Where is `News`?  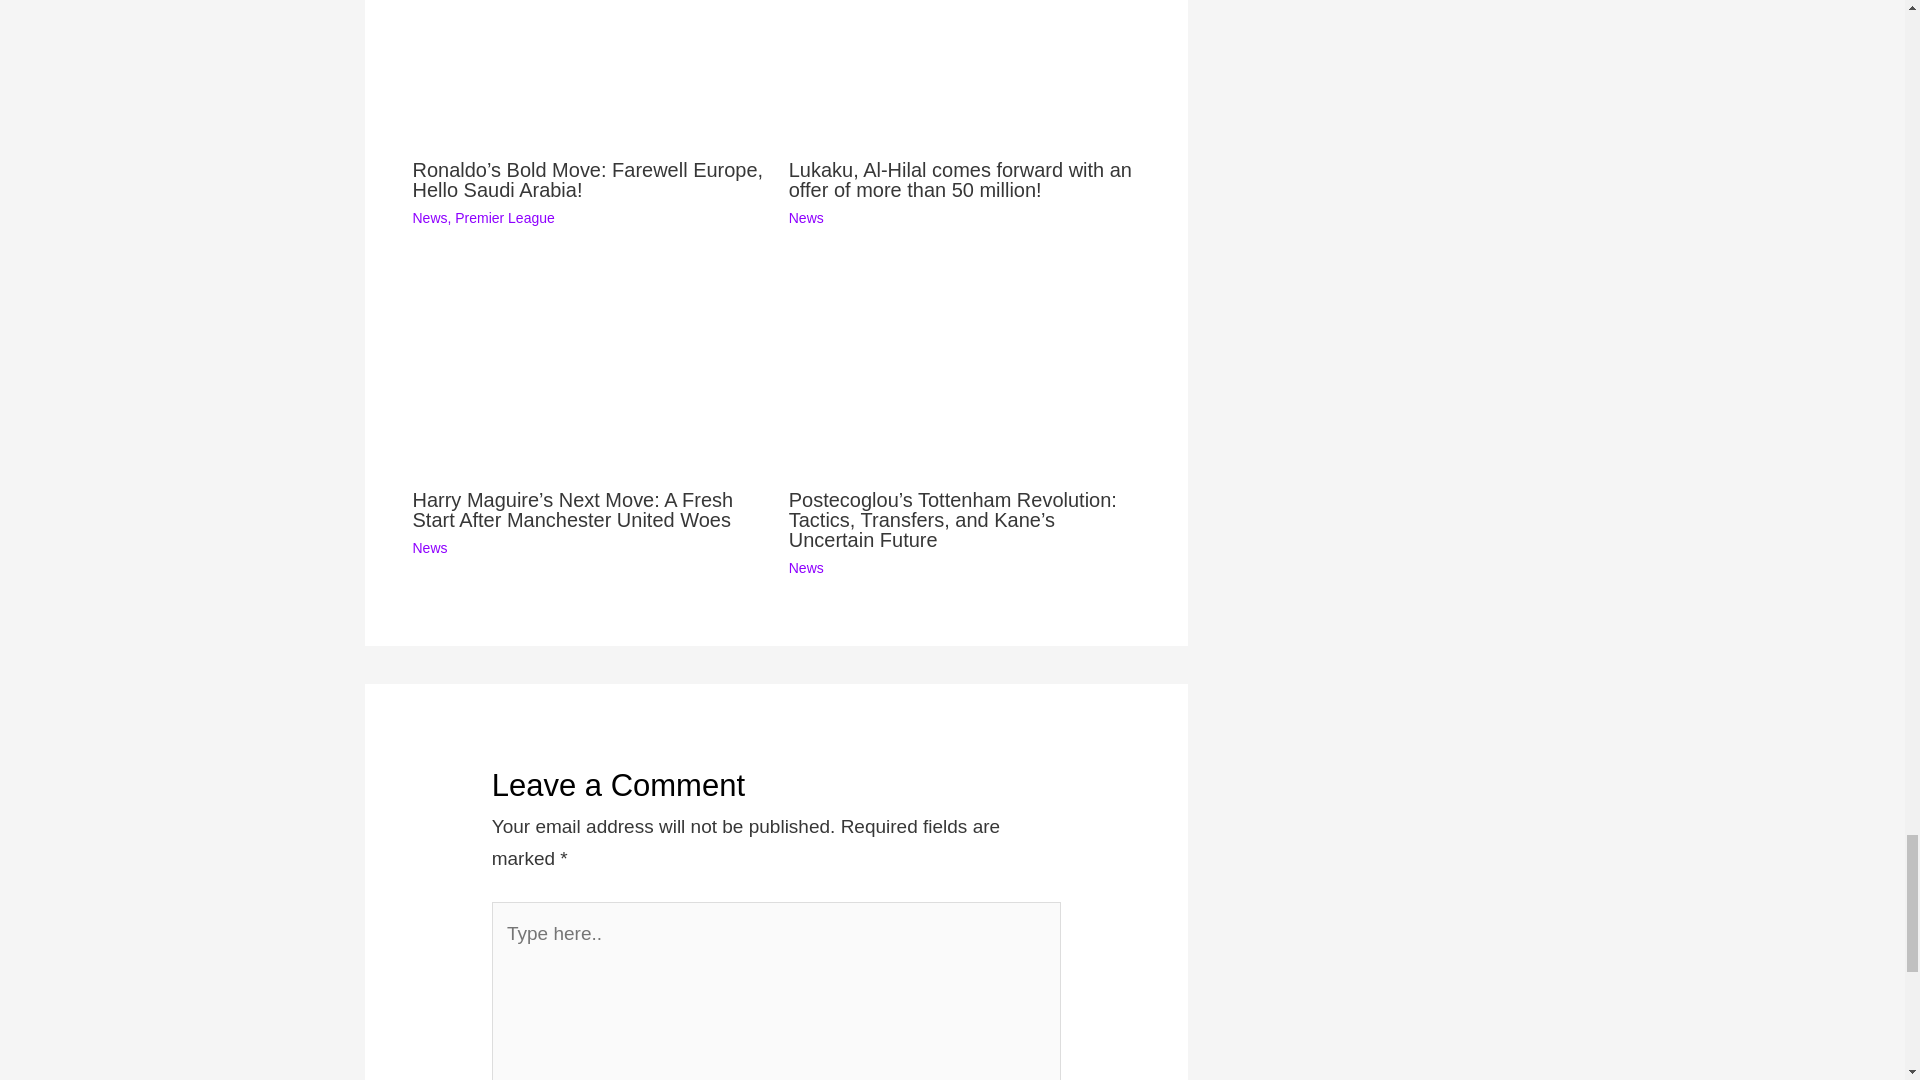 News is located at coordinates (430, 217).